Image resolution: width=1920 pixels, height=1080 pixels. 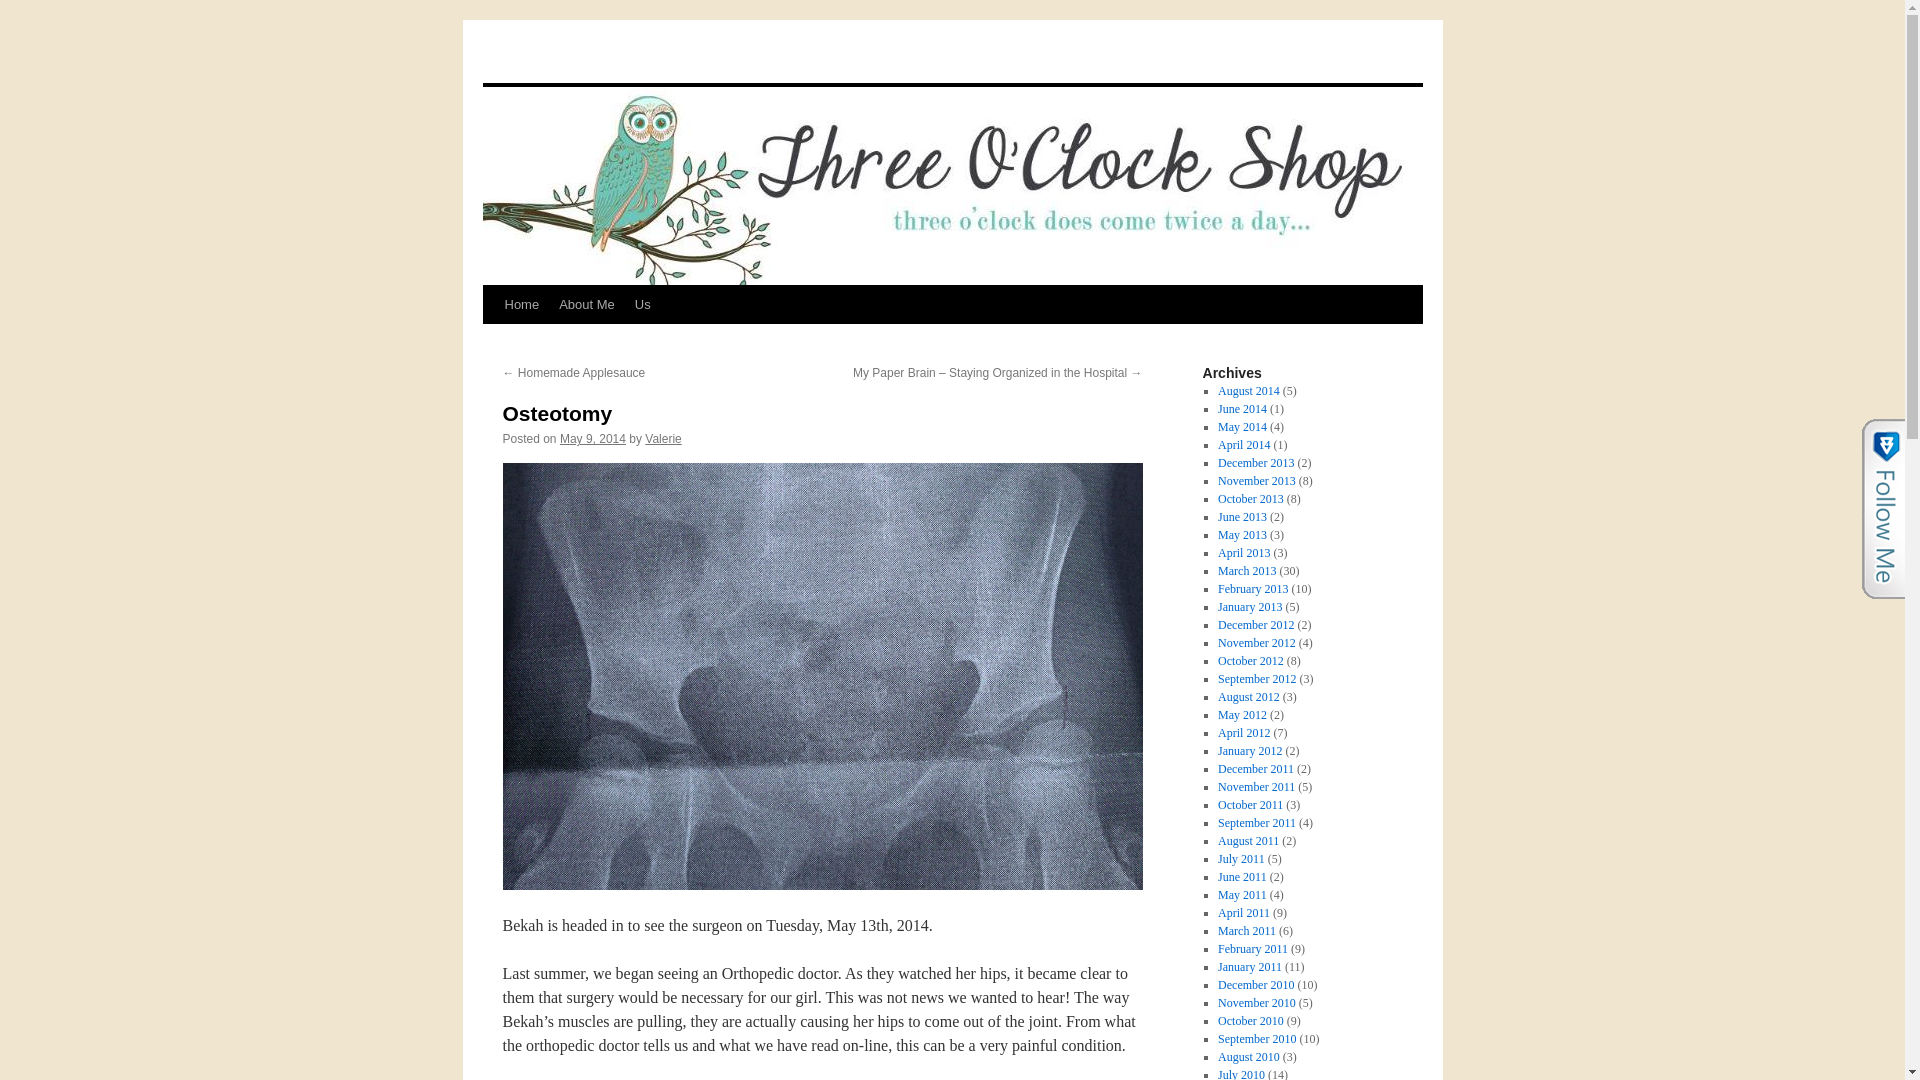 I want to click on Valerie, so click(x=663, y=439).